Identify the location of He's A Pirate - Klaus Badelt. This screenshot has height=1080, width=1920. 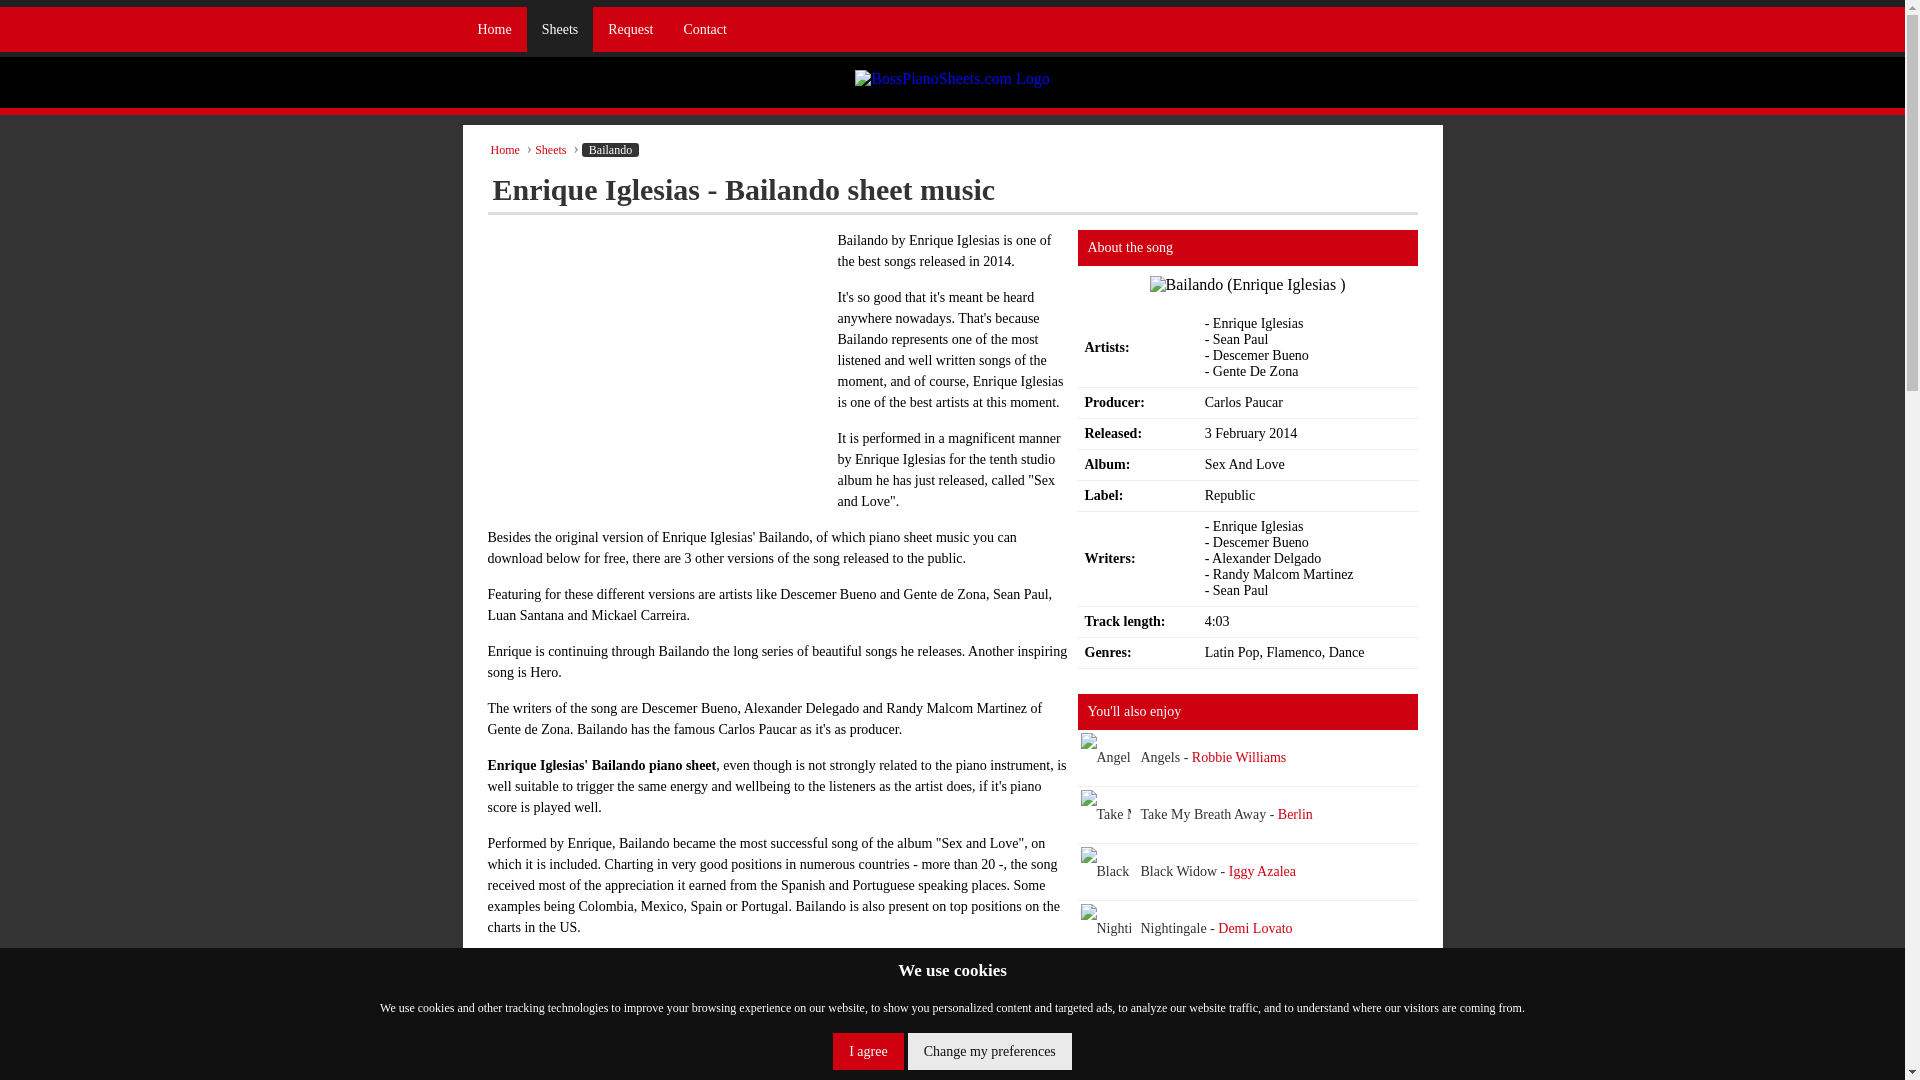
(1248, 986).